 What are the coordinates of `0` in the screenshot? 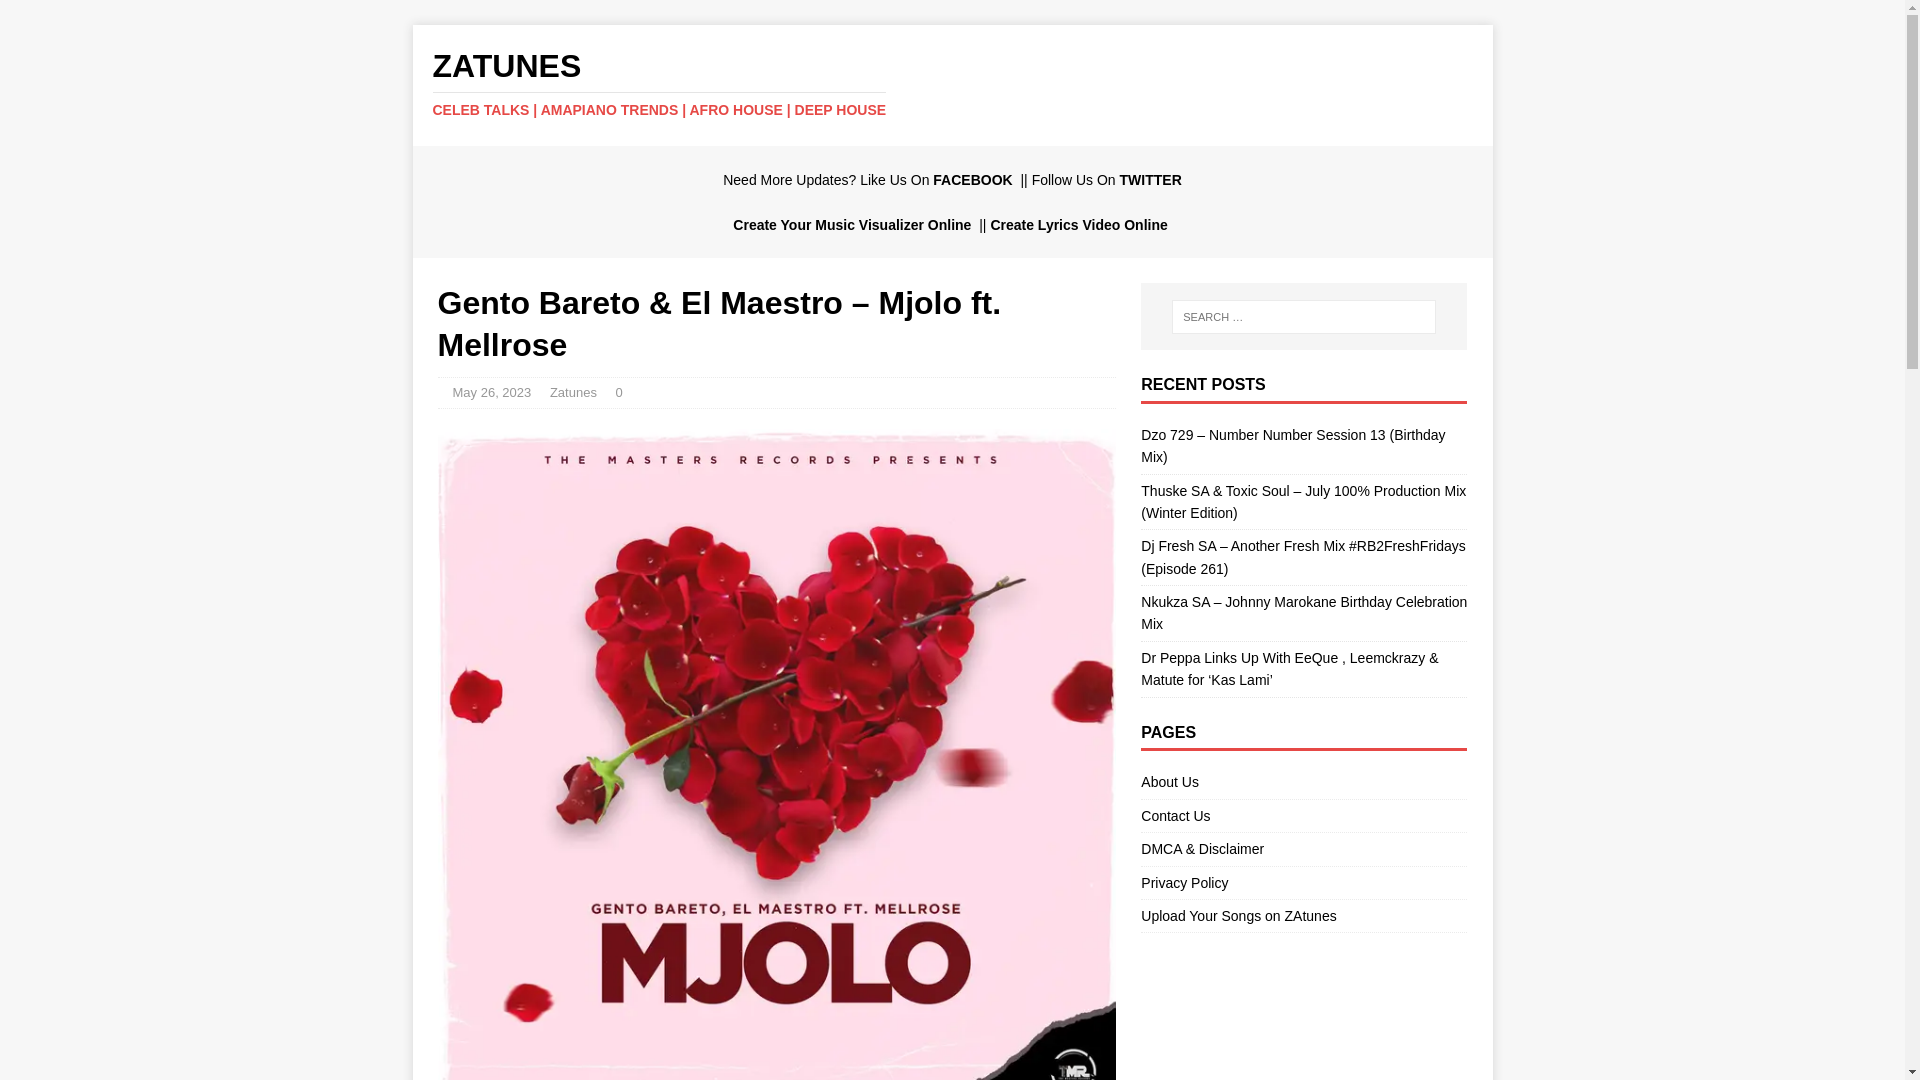 It's located at (619, 392).